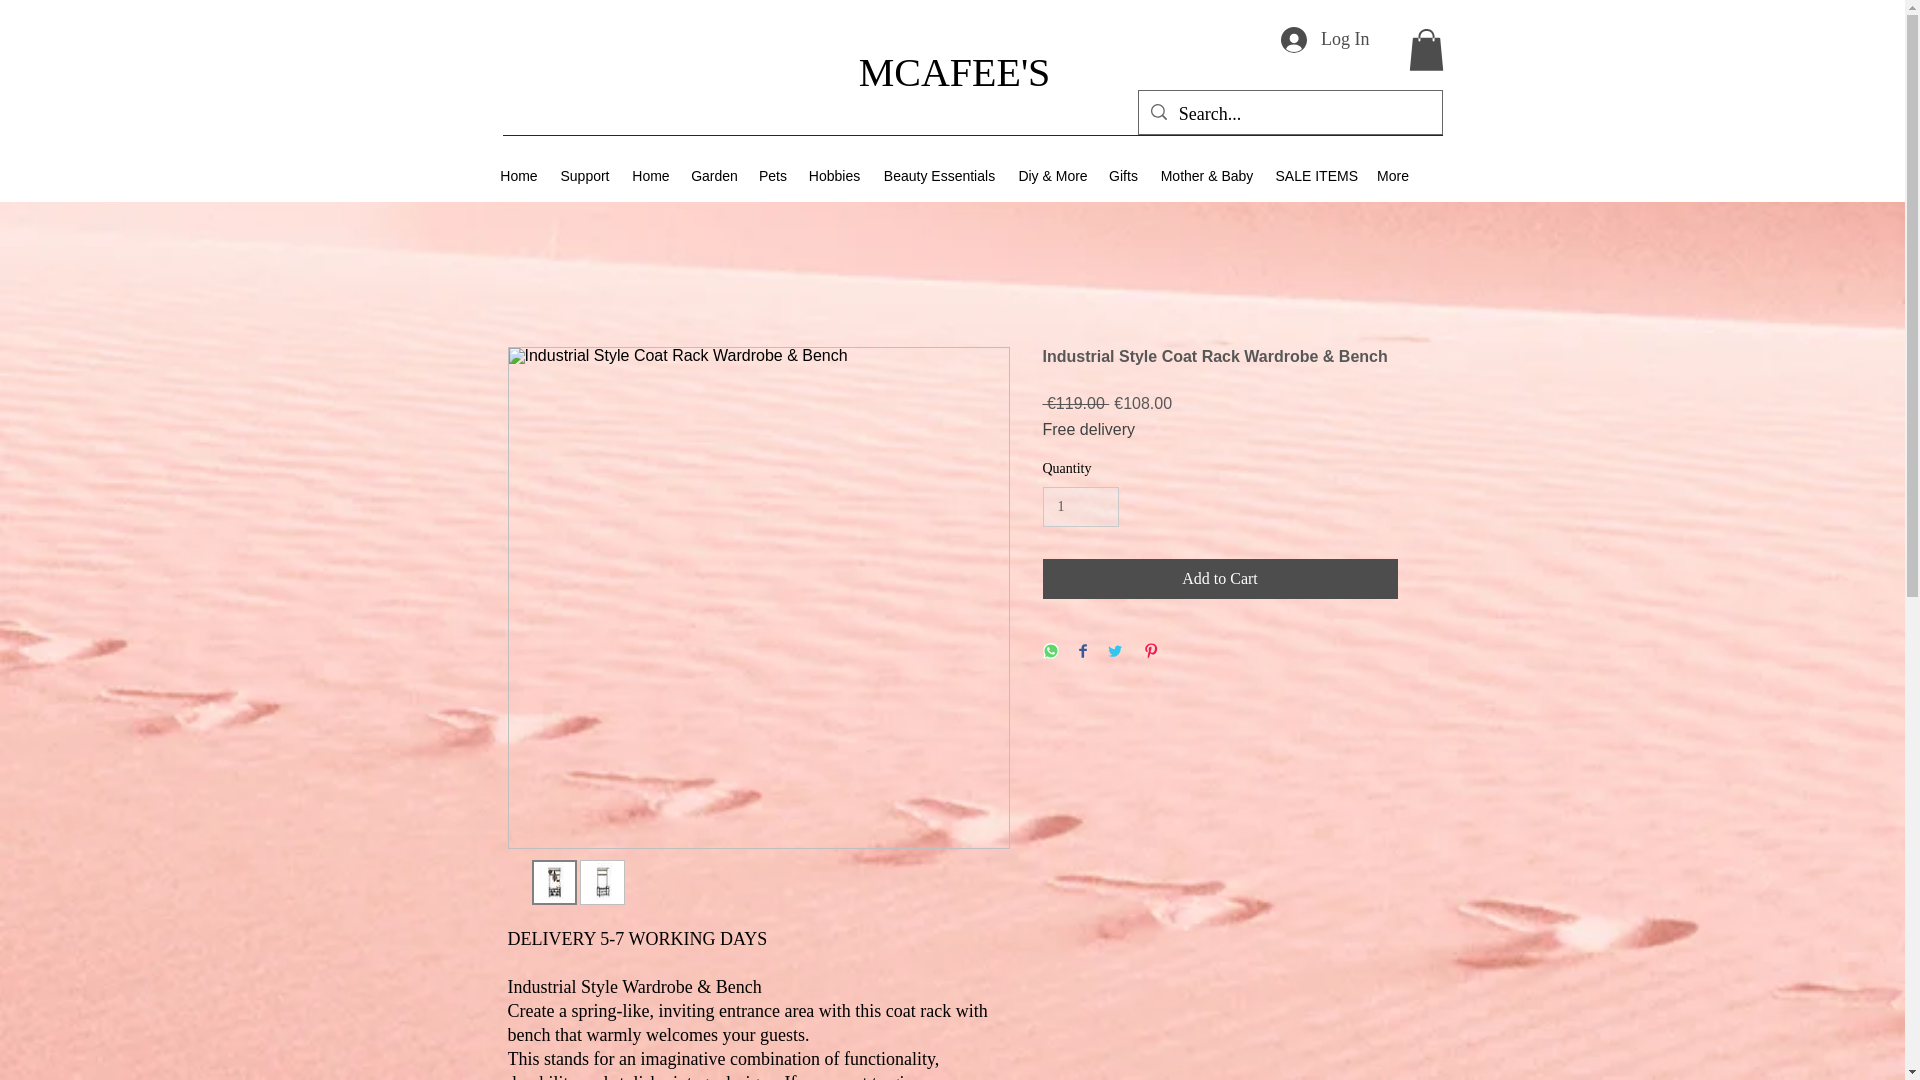  Describe the element at coordinates (519, 176) in the screenshot. I see `Home` at that location.